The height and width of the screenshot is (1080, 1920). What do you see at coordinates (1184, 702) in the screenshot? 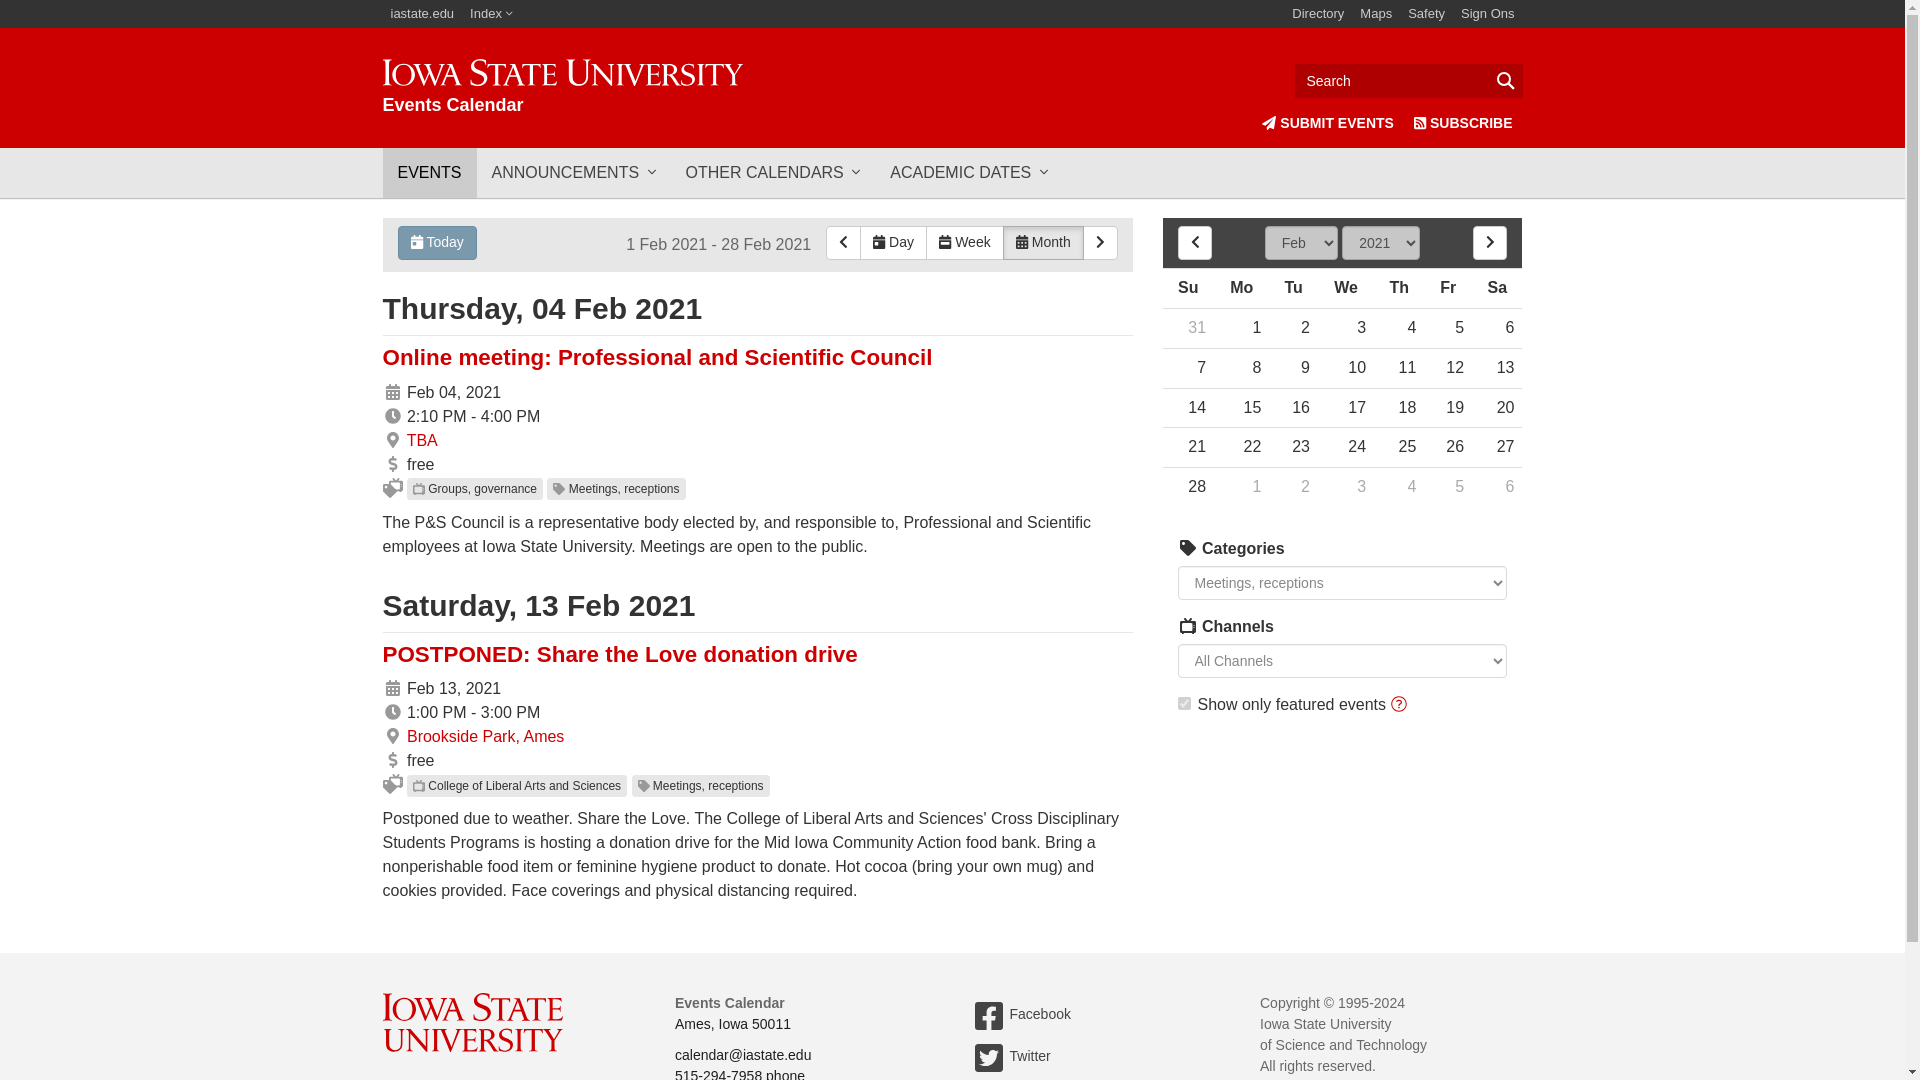
I see `1` at bounding box center [1184, 702].